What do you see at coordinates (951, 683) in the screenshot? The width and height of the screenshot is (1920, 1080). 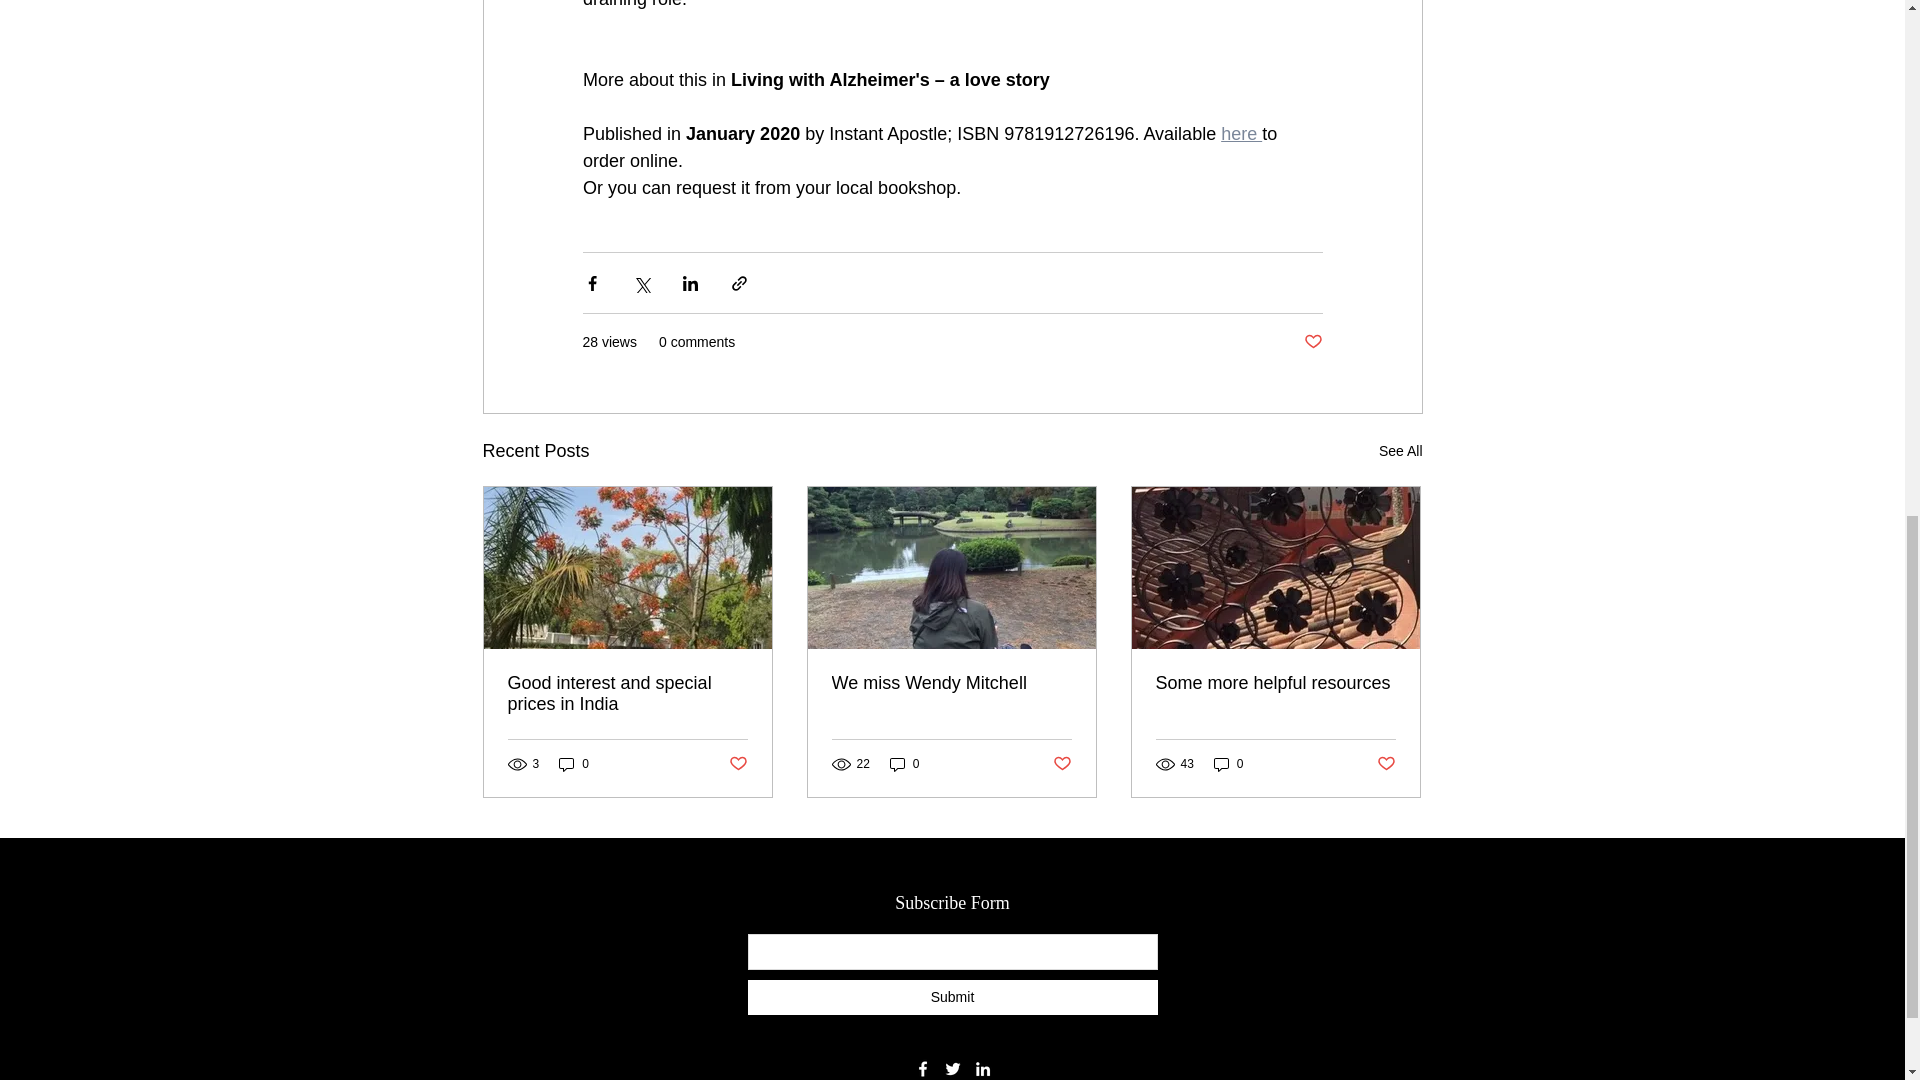 I see `We miss Wendy Mitchell` at bounding box center [951, 683].